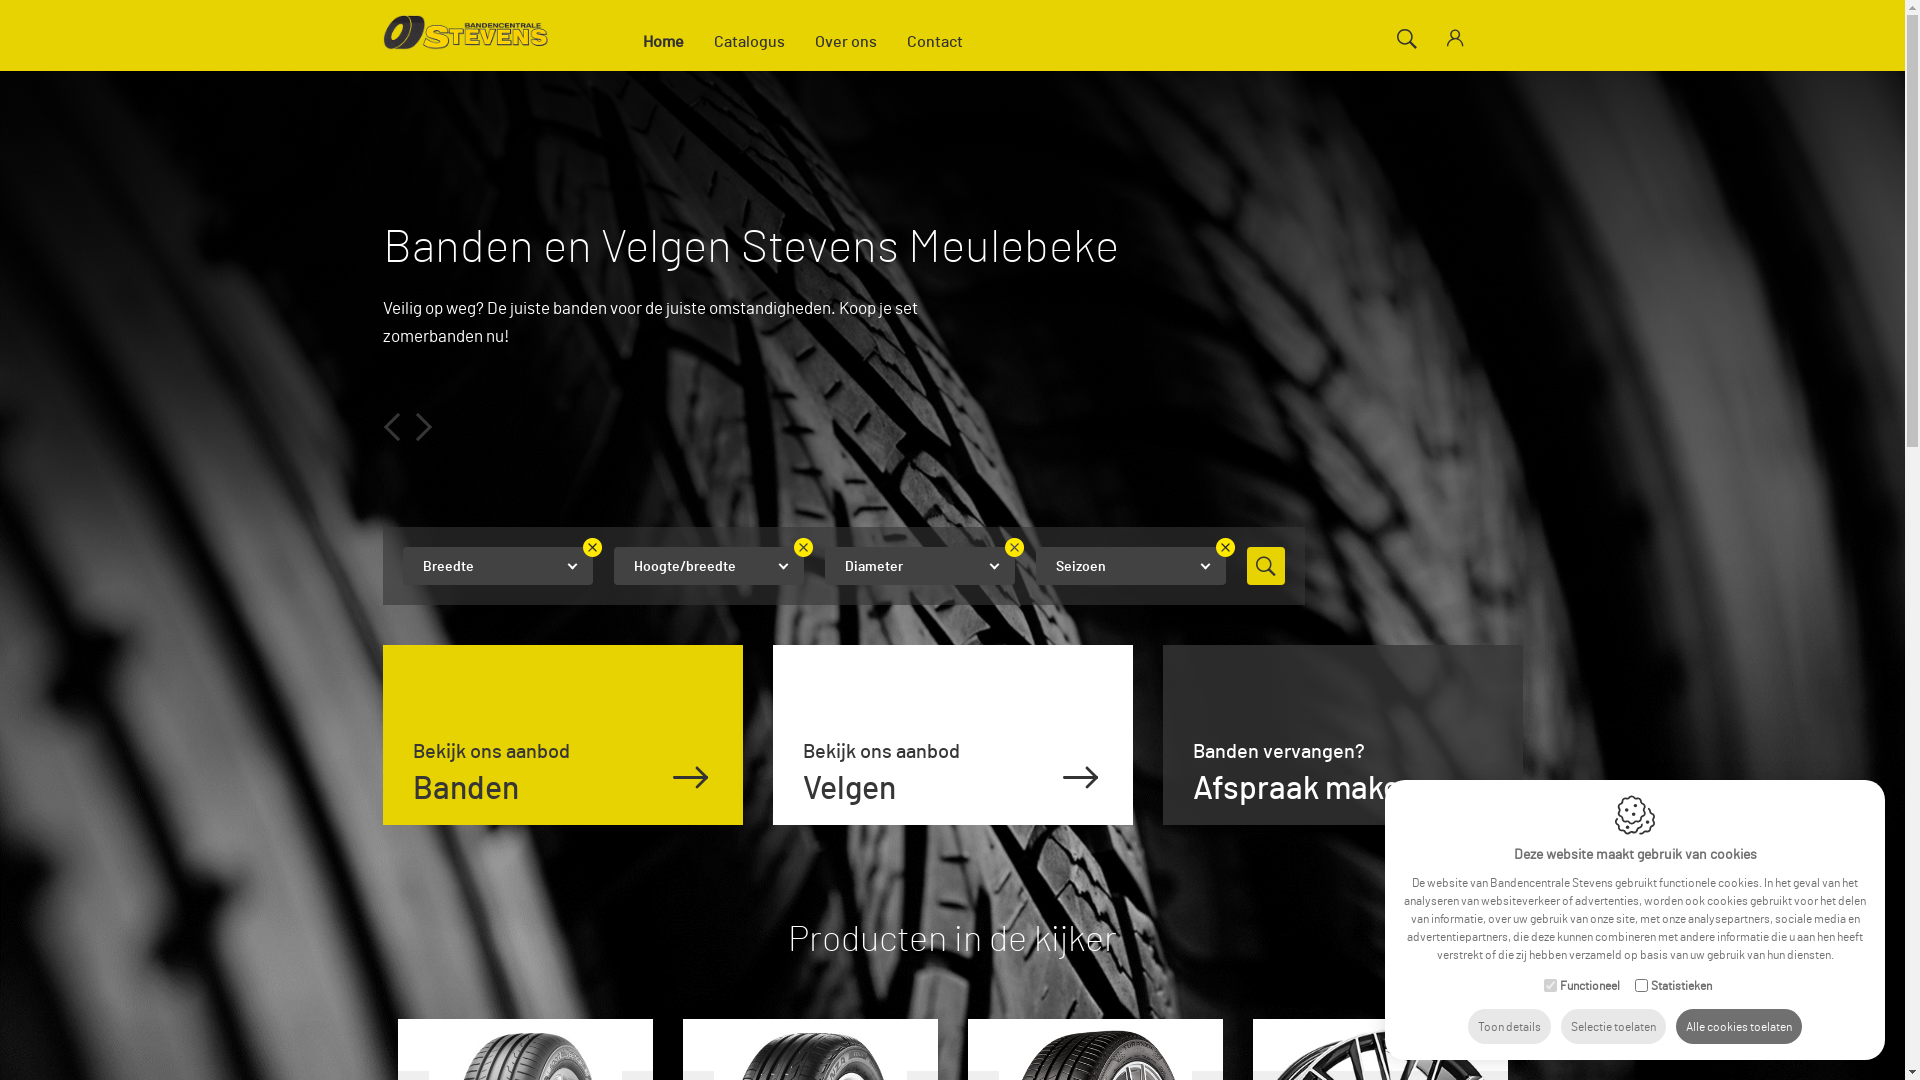 The height and width of the screenshot is (1080, 1920). Describe the element at coordinates (709, 566) in the screenshot. I see `hoogte/breedte` at that location.